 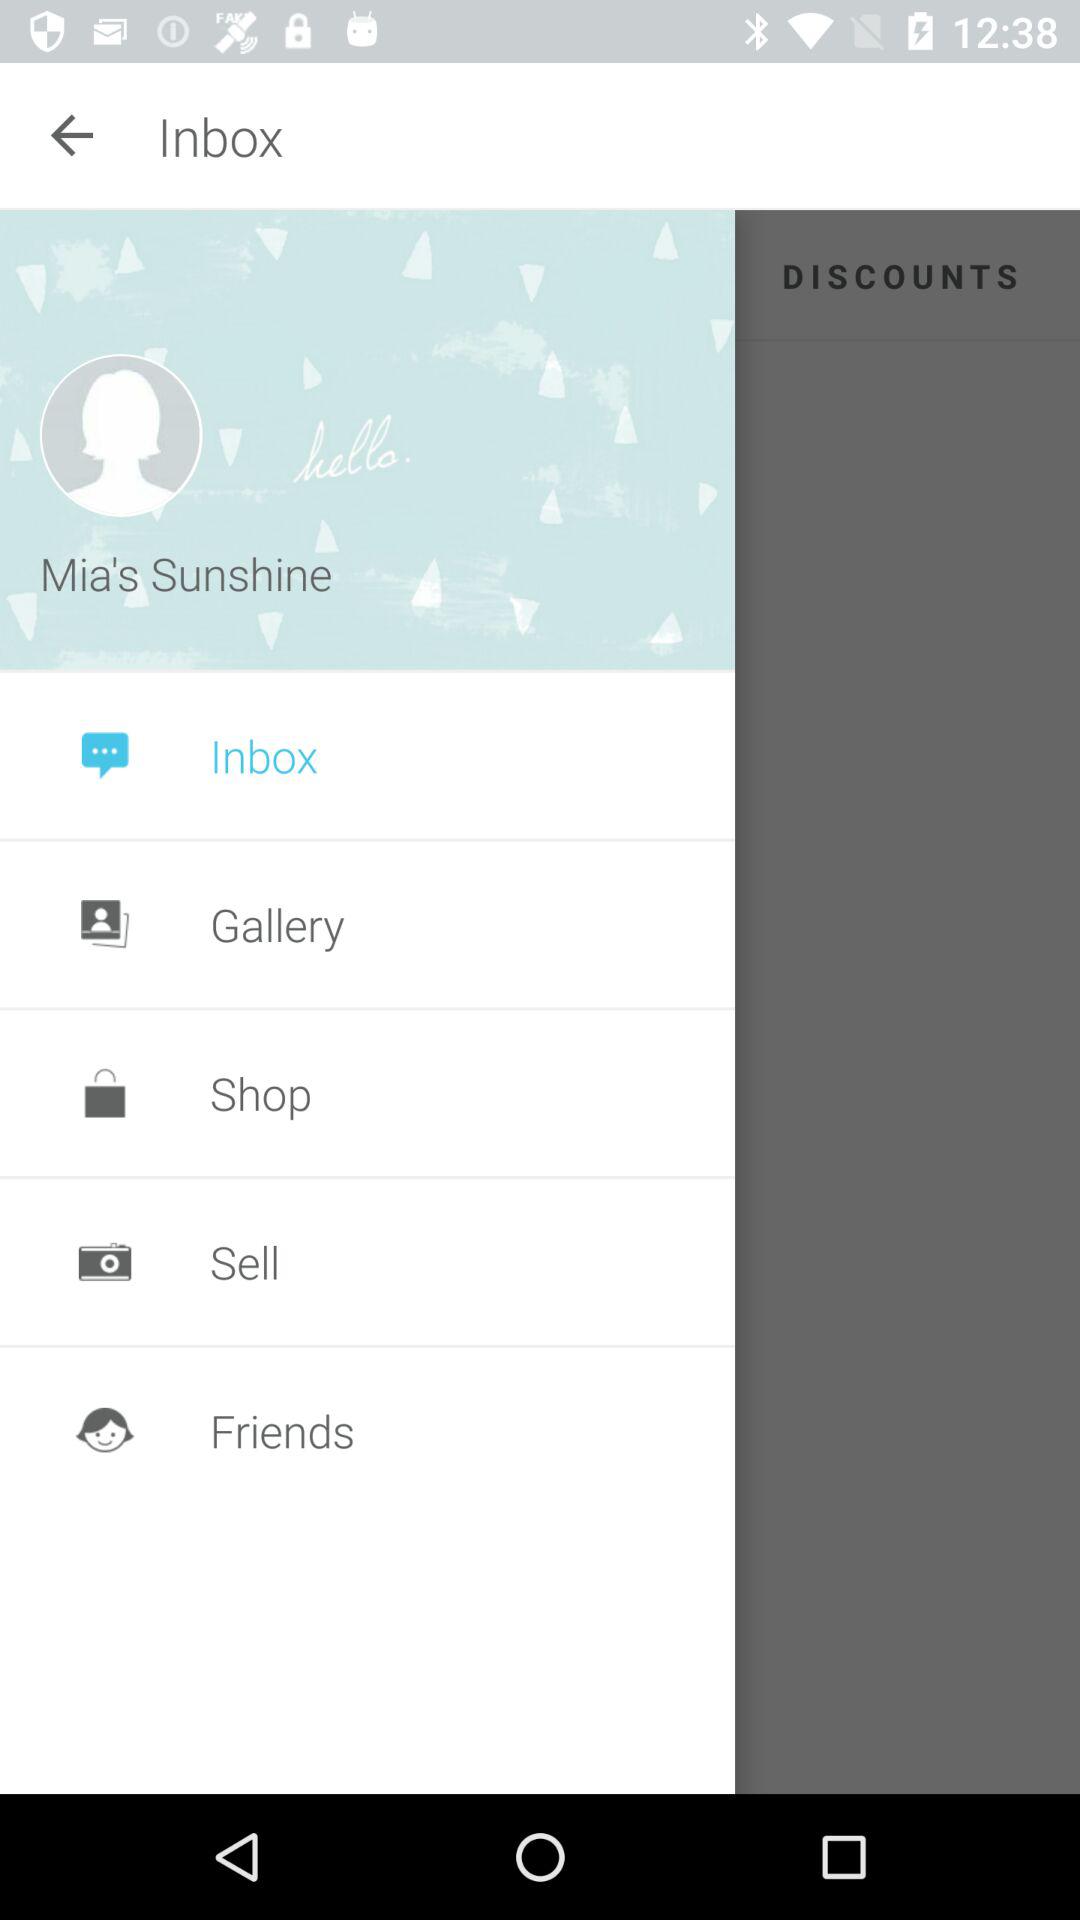 What do you see at coordinates (73, 136) in the screenshot?
I see `click the item to the left of the inbox` at bounding box center [73, 136].